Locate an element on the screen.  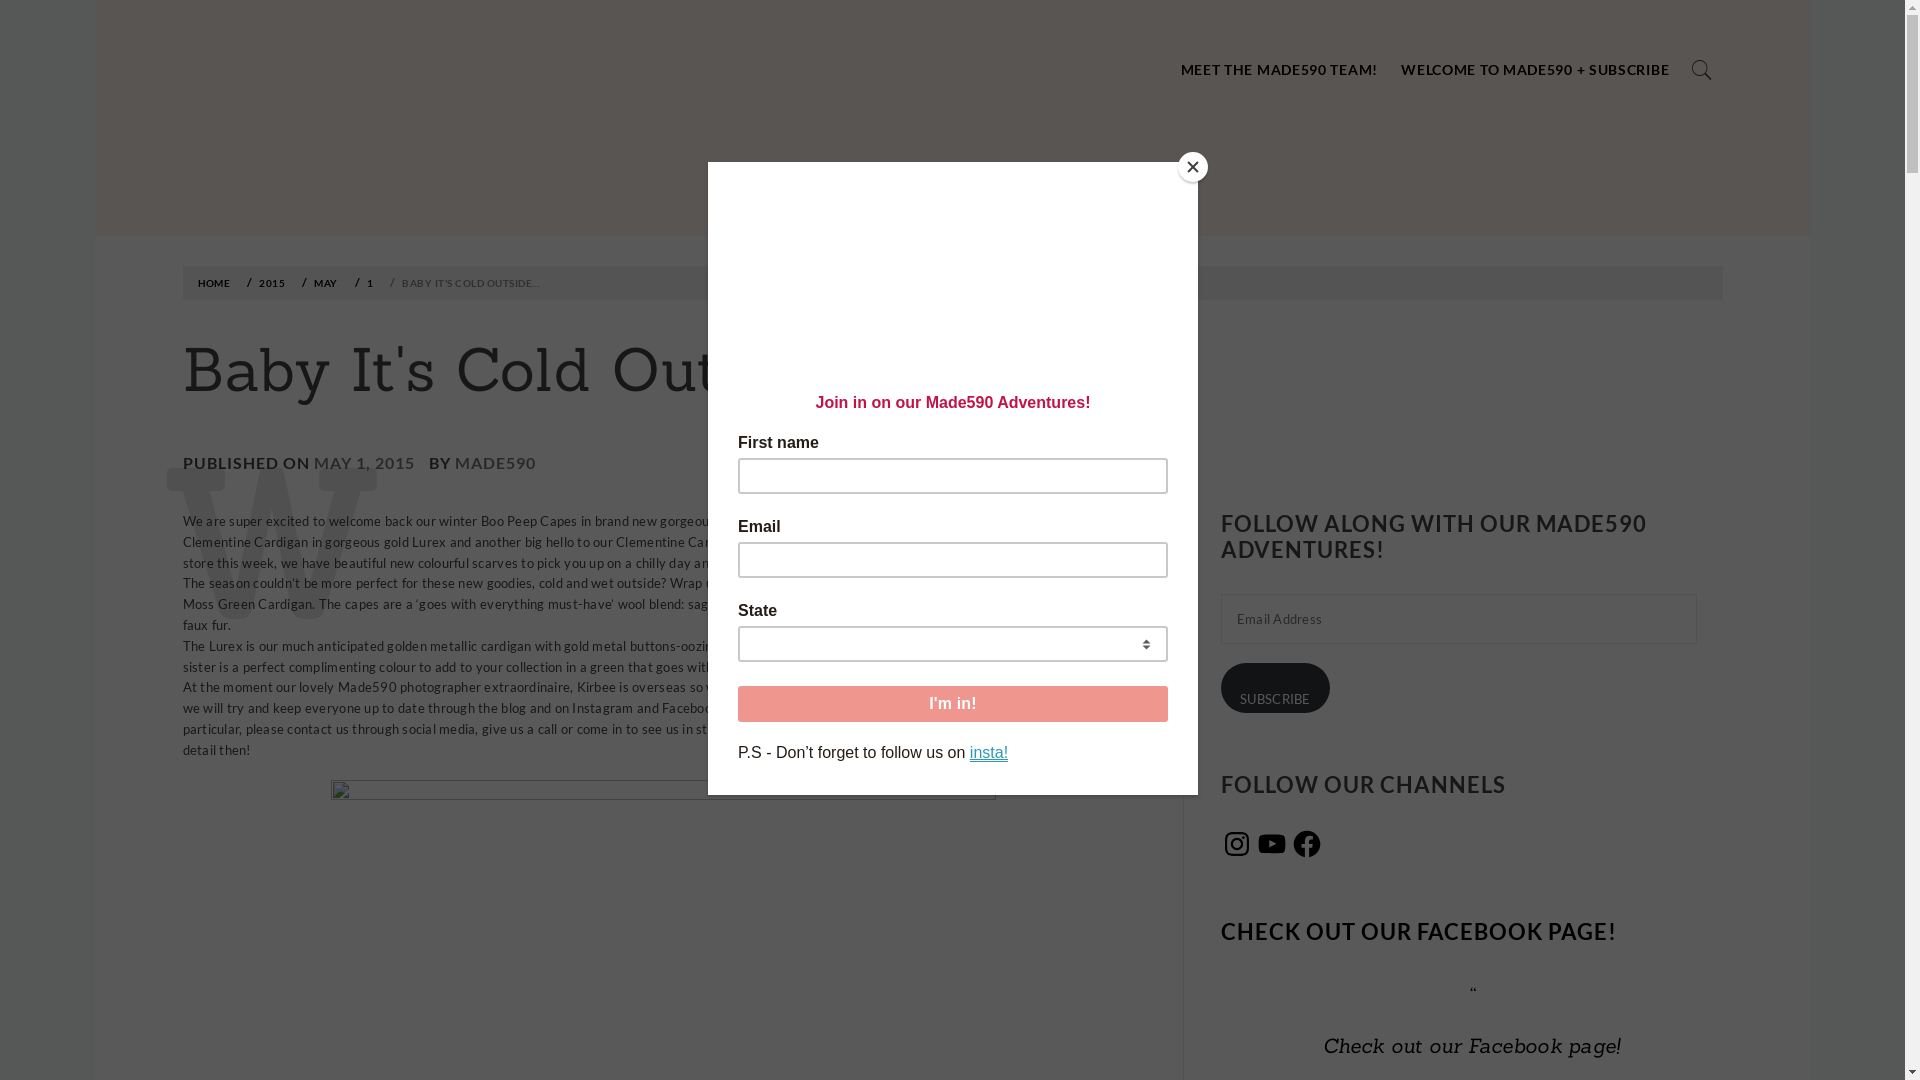
MAY is located at coordinates (323, 283).